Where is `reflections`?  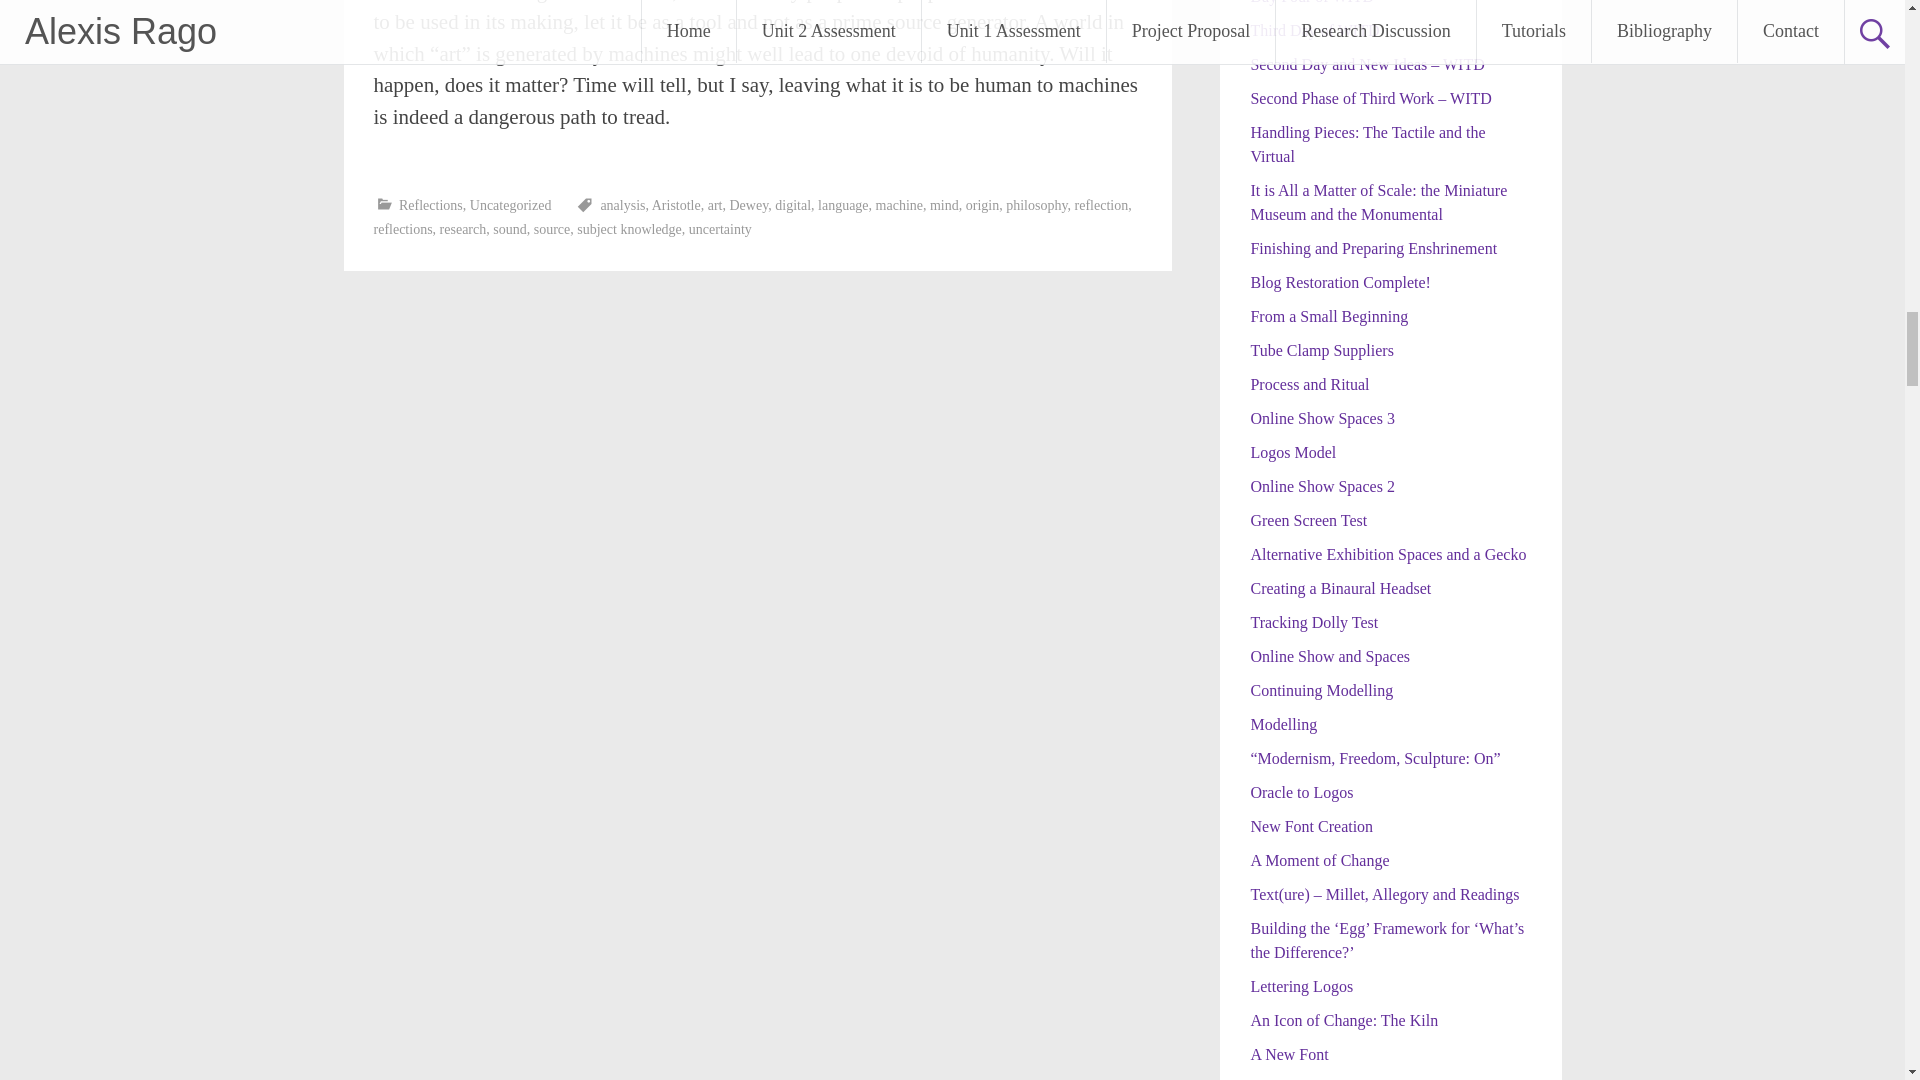
reflections is located at coordinates (404, 229).